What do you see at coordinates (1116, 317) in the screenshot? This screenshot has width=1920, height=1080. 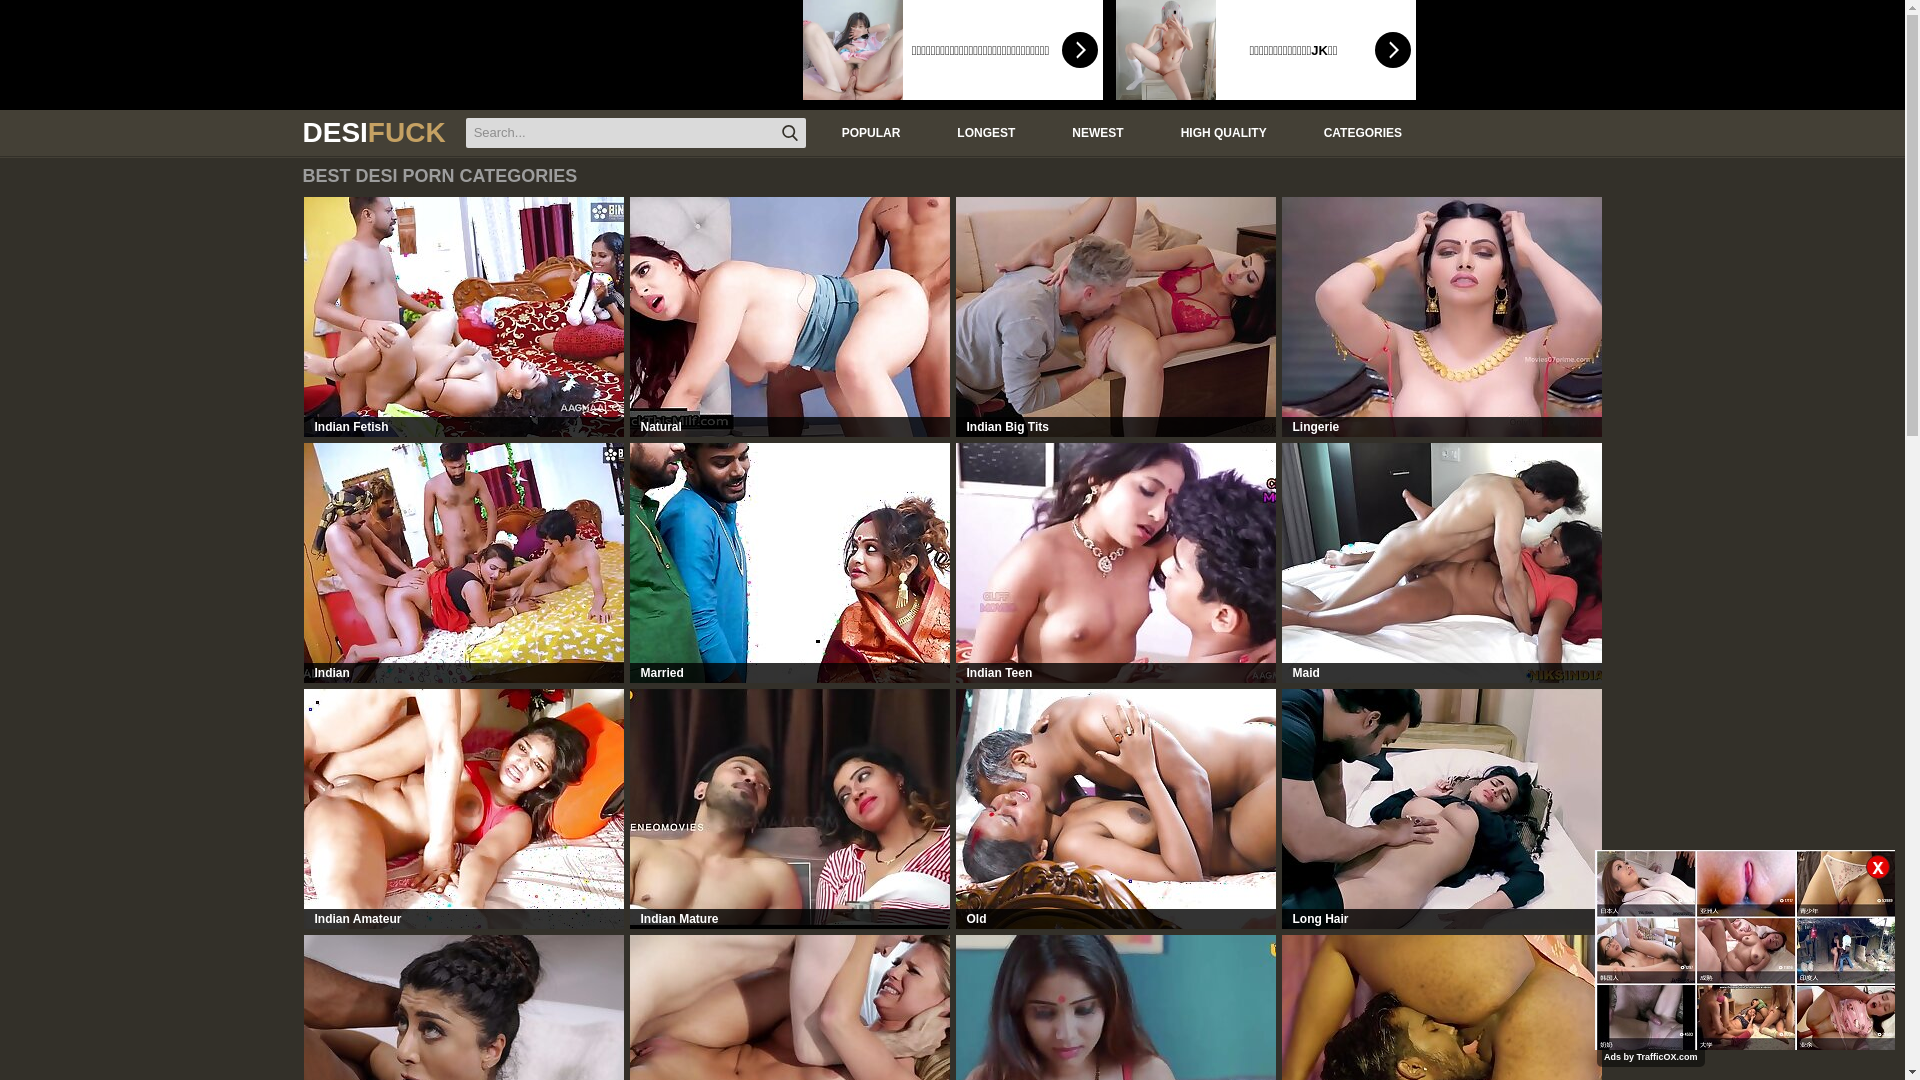 I see `Indian Big Tits` at bounding box center [1116, 317].